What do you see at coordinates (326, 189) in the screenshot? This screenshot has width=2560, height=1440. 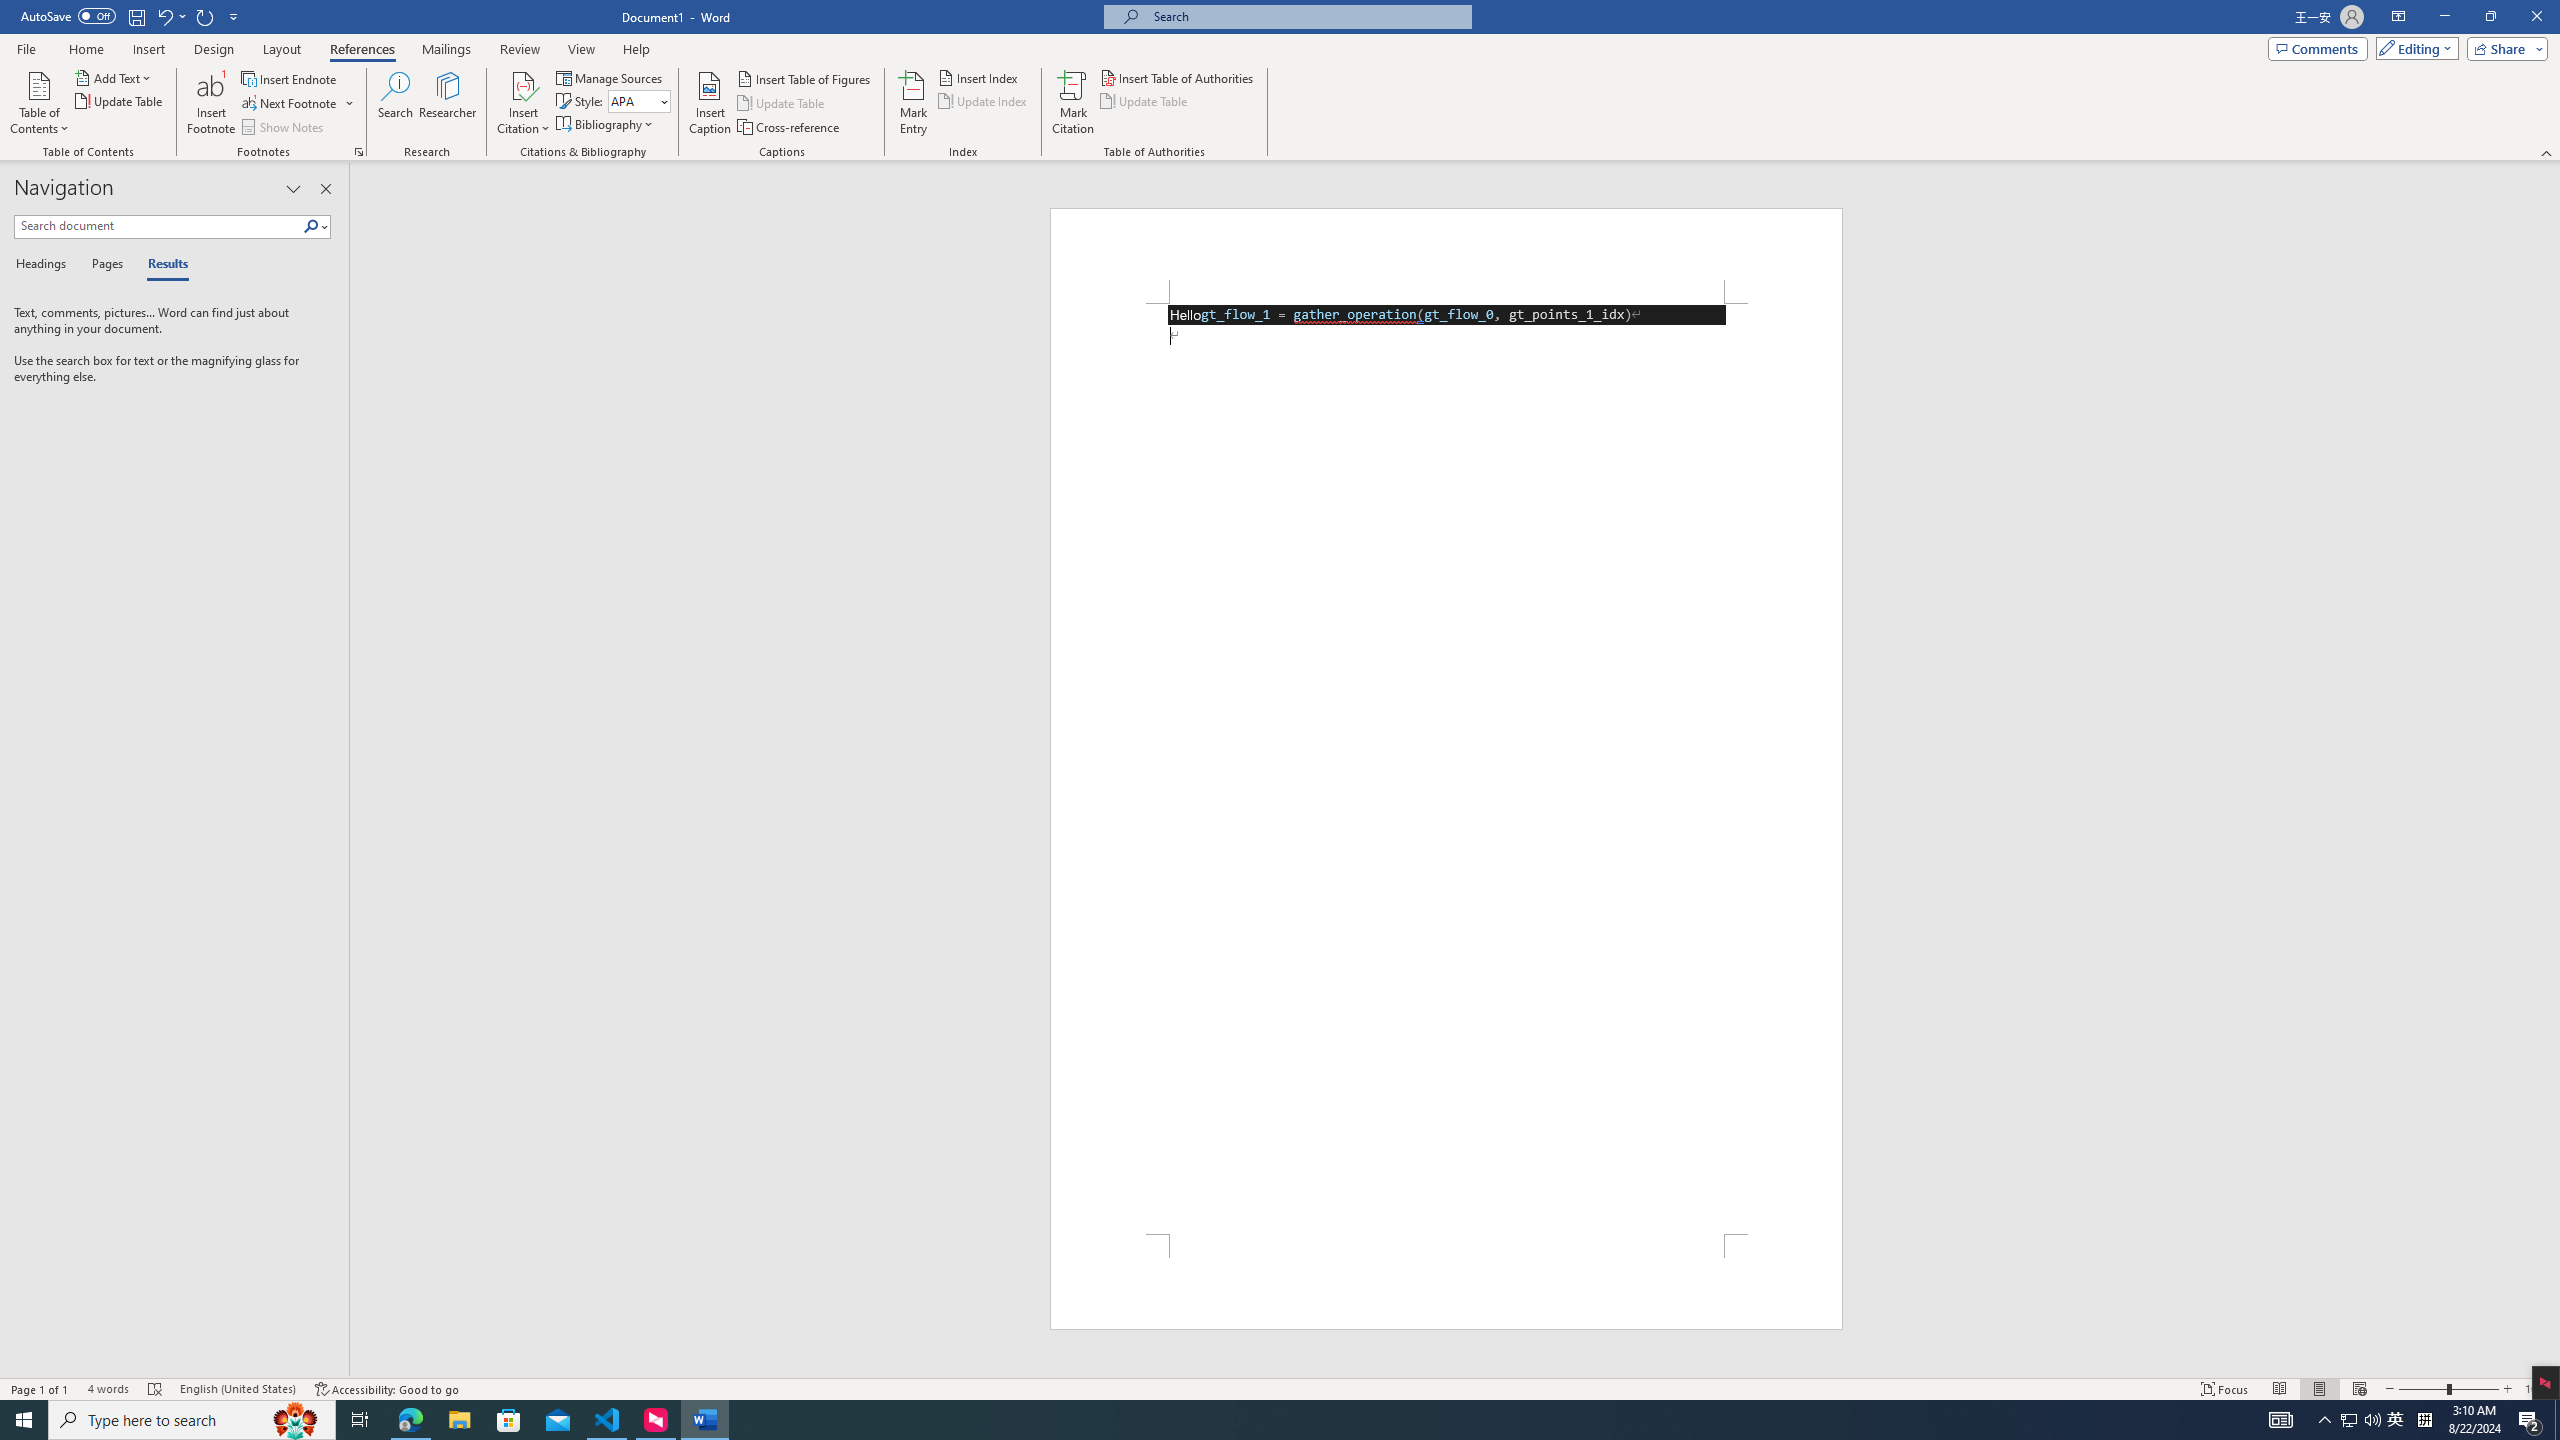 I see `Close pane` at bounding box center [326, 189].